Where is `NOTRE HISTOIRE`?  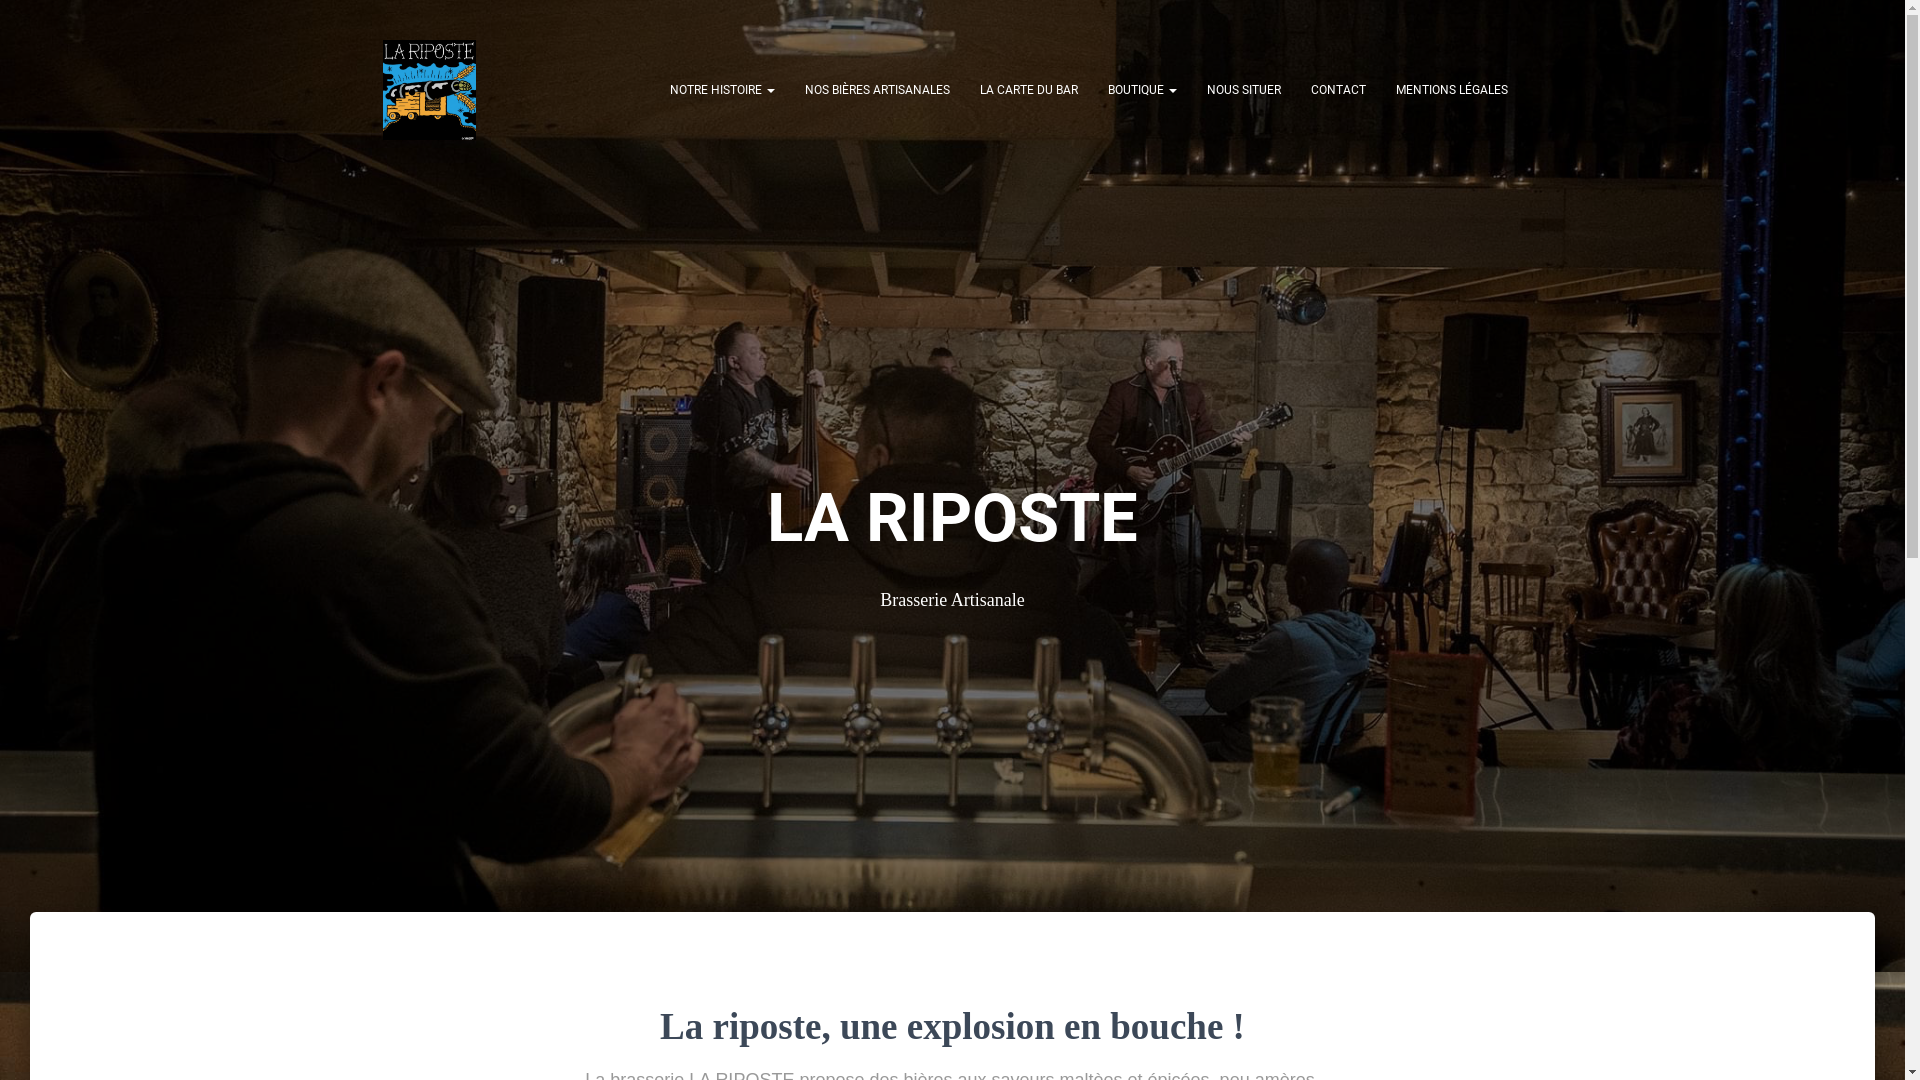 NOTRE HISTOIRE is located at coordinates (722, 90).